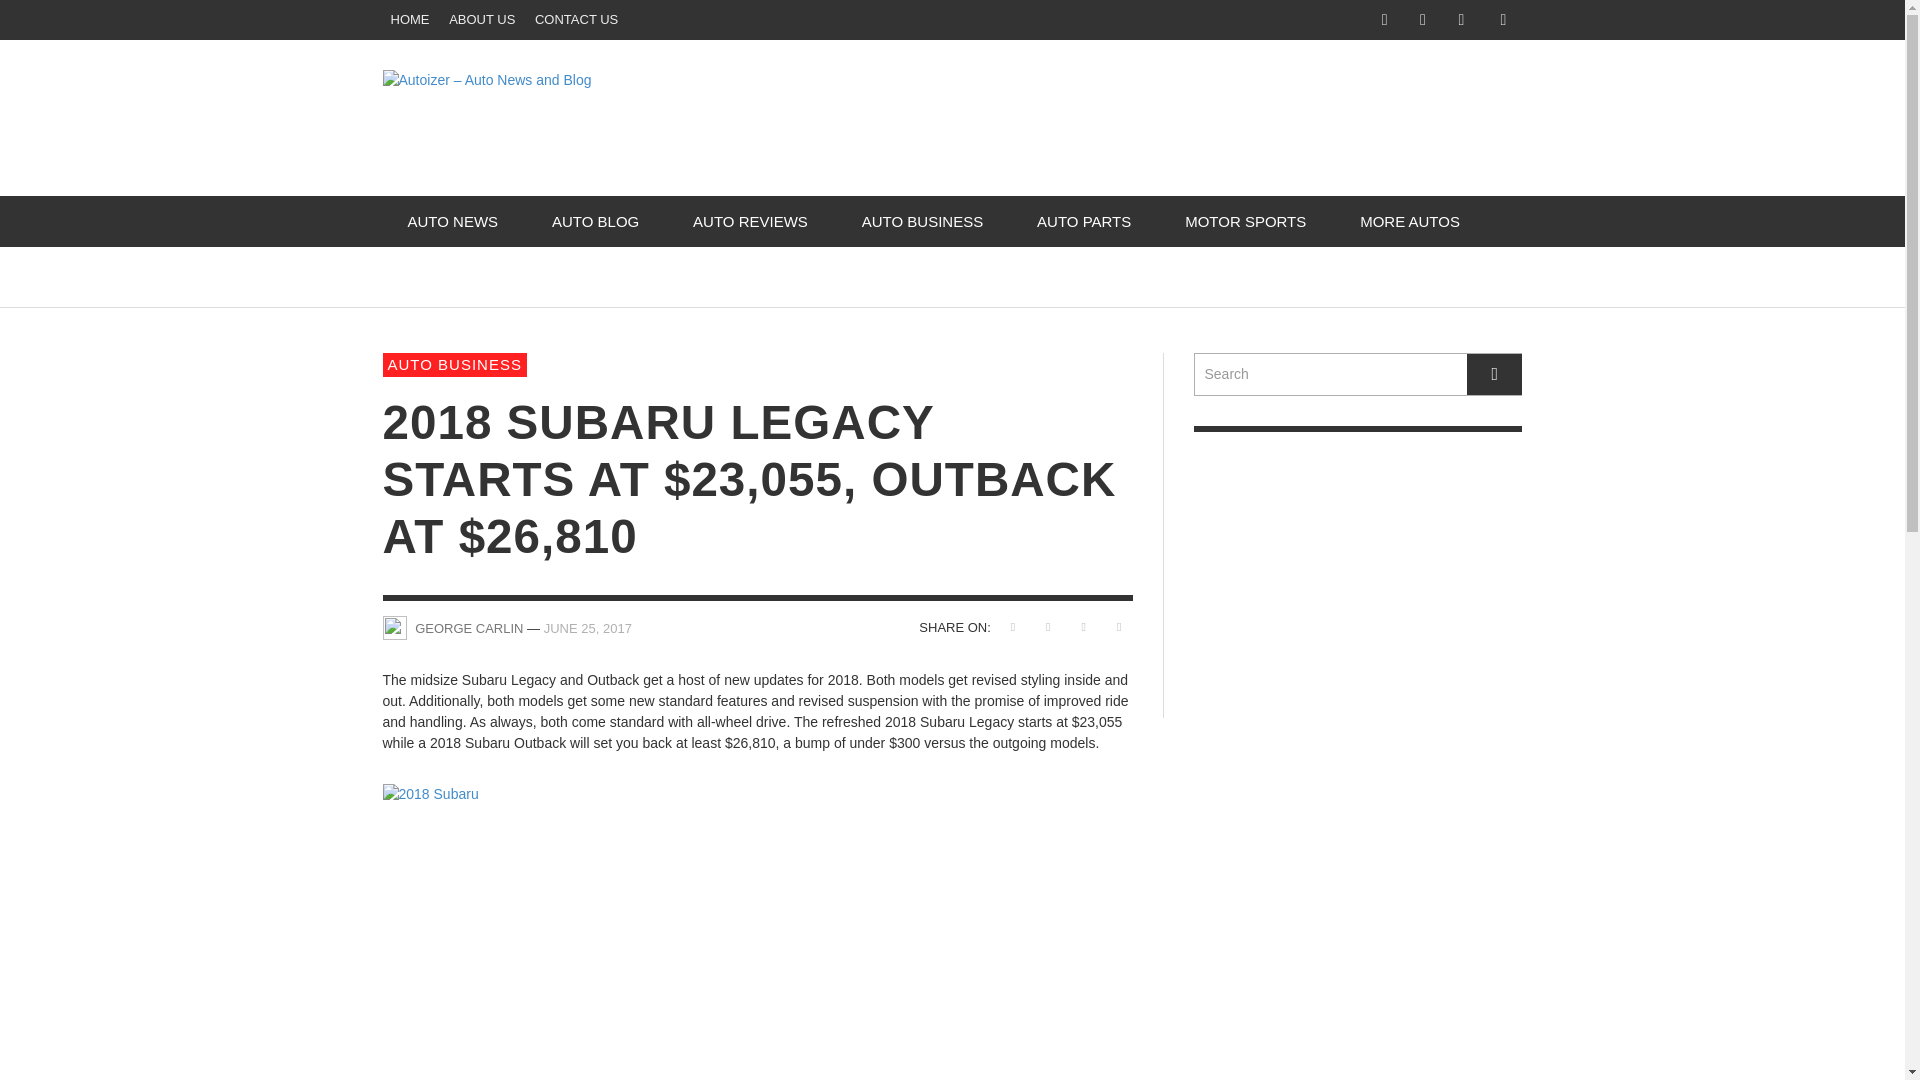 Image resolution: width=1920 pixels, height=1080 pixels. I want to click on AUTO BLOG, so click(595, 221).